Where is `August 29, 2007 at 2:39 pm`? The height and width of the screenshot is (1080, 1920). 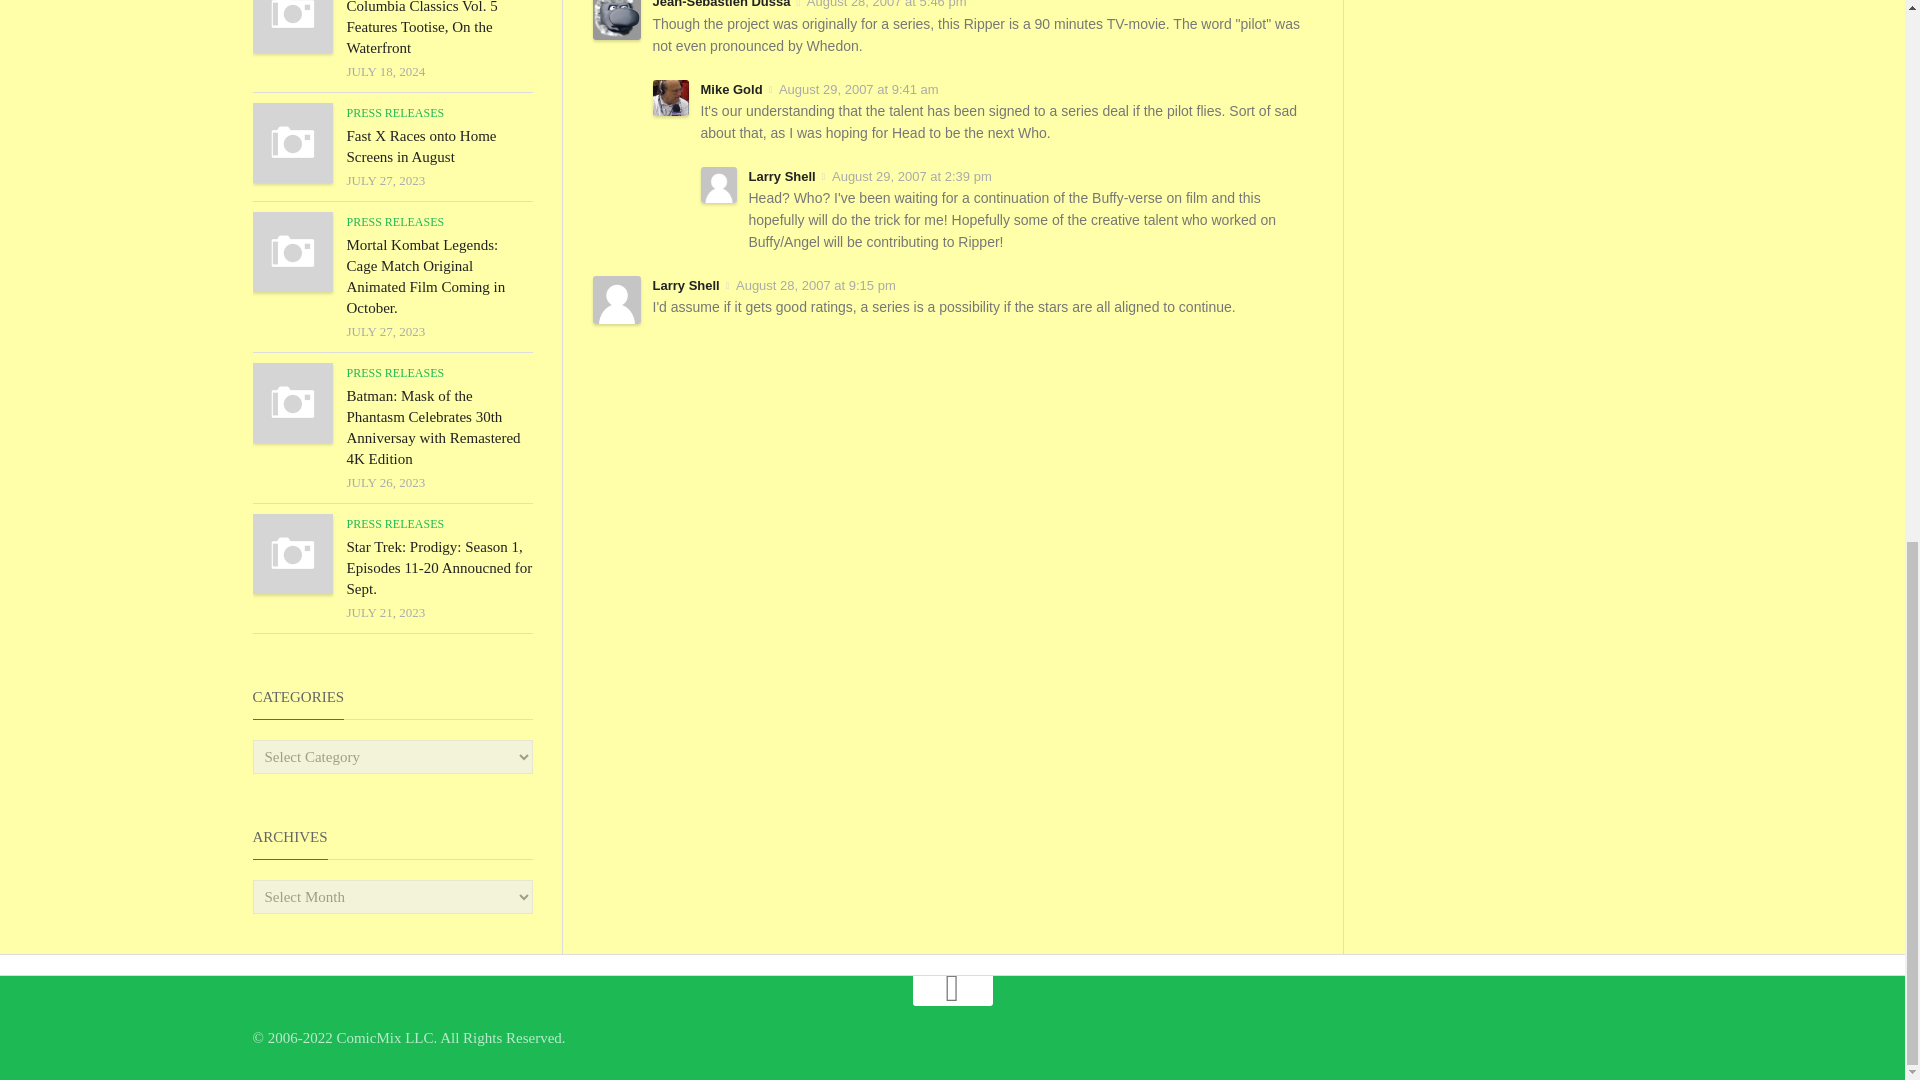
August 29, 2007 at 2:39 pm is located at coordinates (912, 176).